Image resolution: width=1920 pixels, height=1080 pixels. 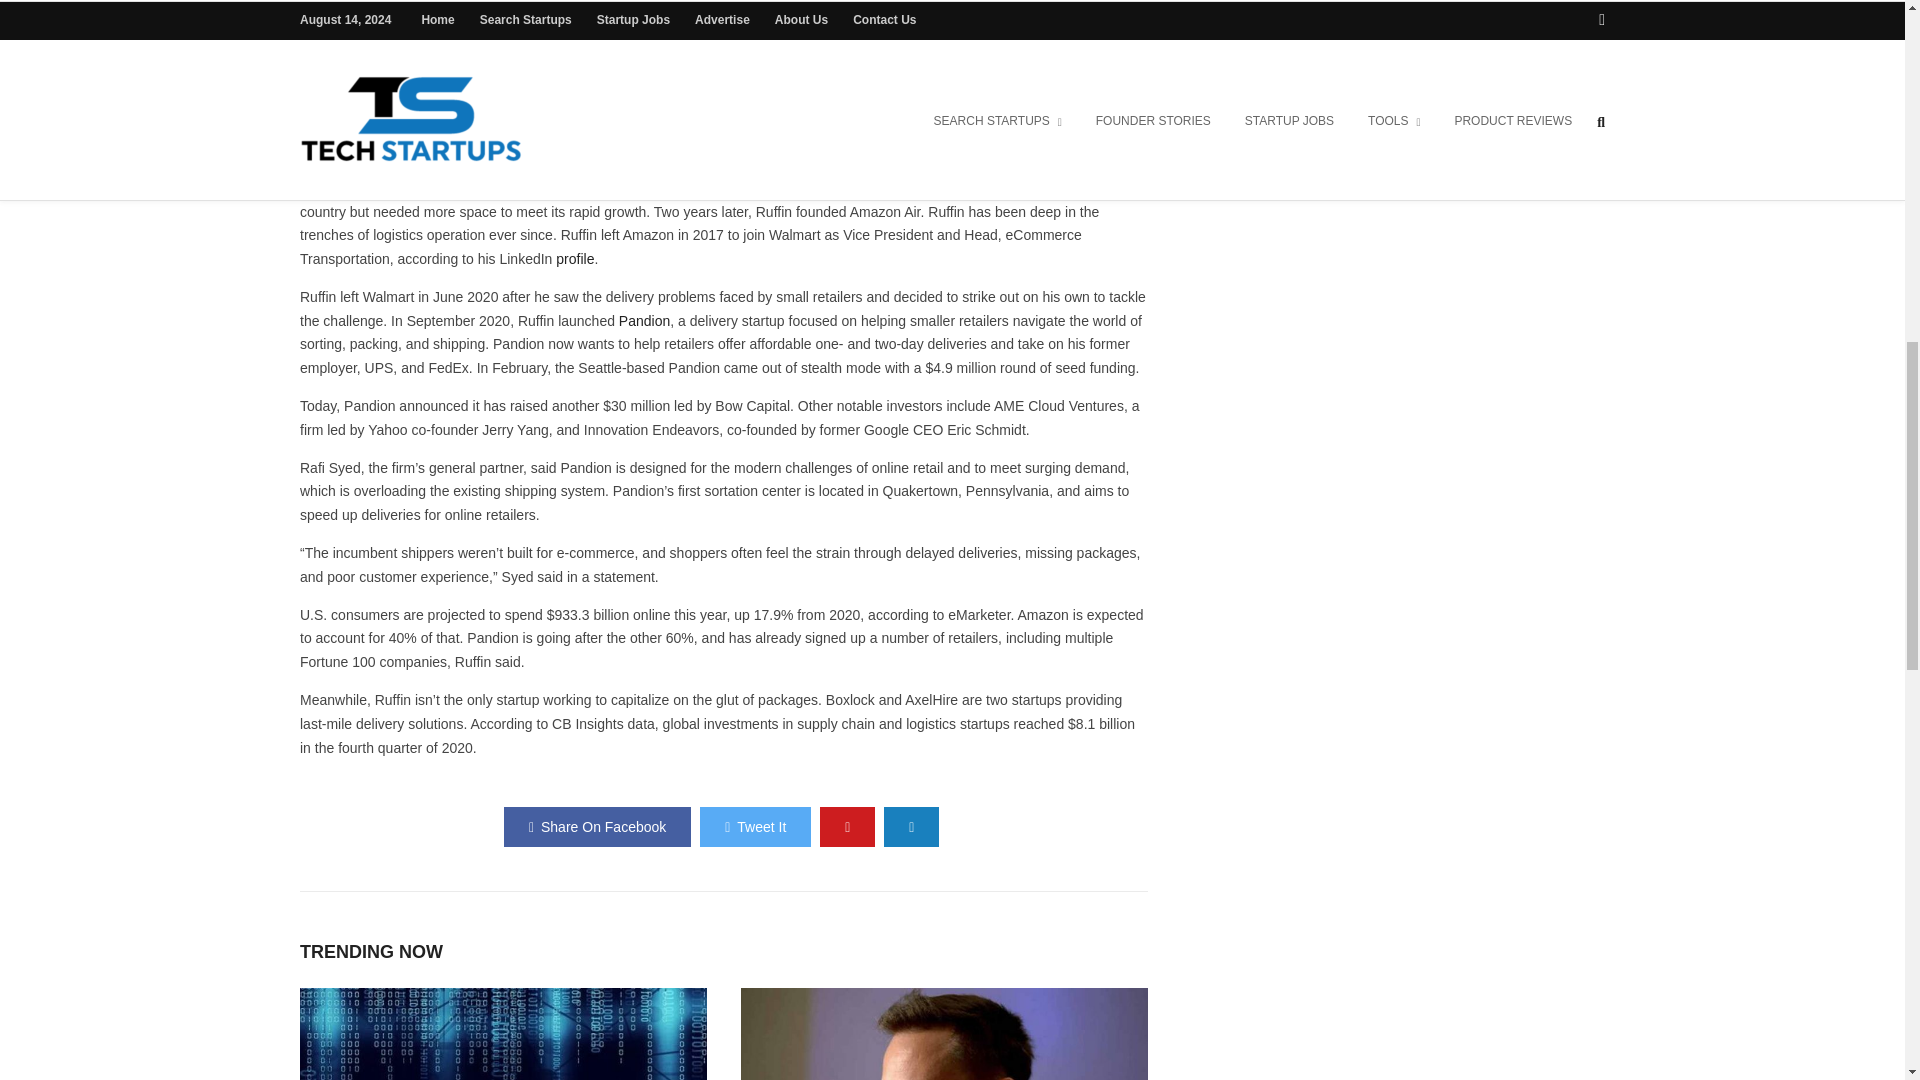 What do you see at coordinates (755, 826) in the screenshot?
I see `Share On Twitter` at bounding box center [755, 826].